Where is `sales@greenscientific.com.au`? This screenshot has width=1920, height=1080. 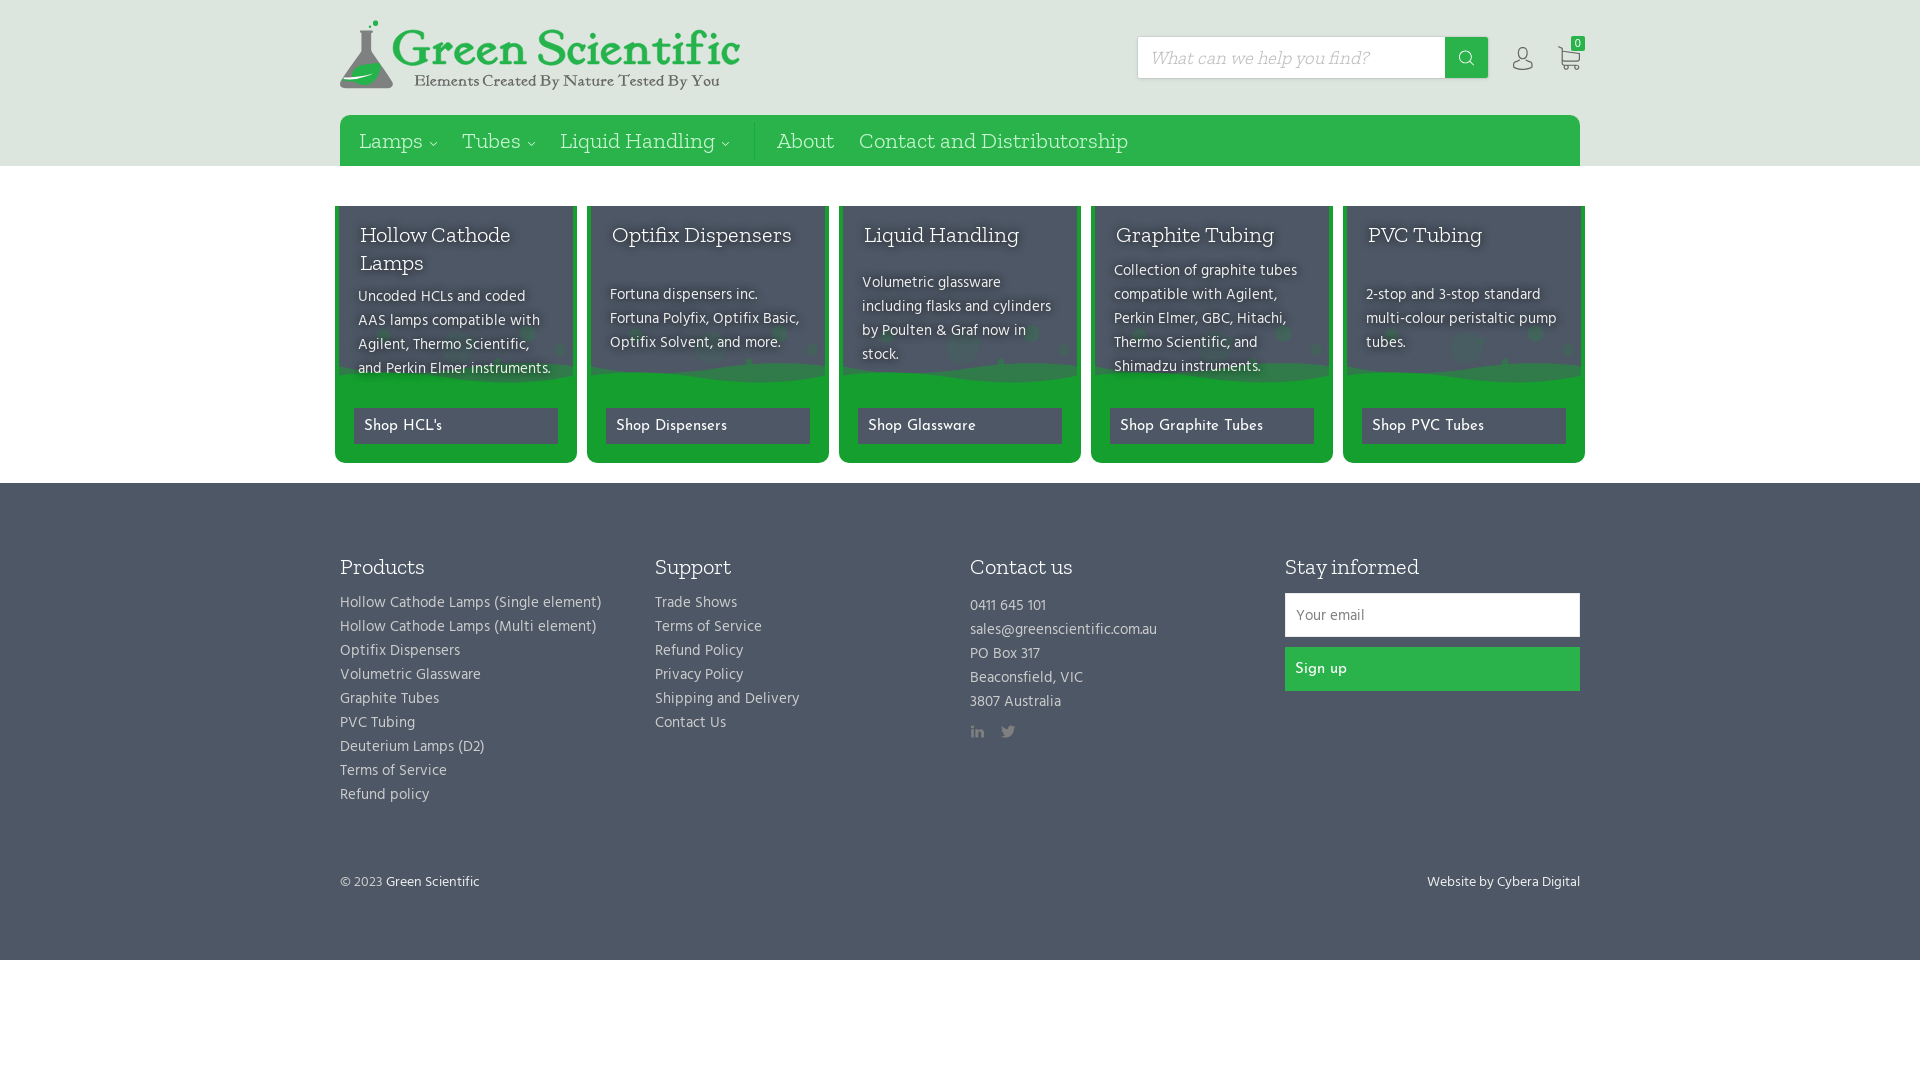 sales@greenscientific.com.au is located at coordinates (1064, 632).